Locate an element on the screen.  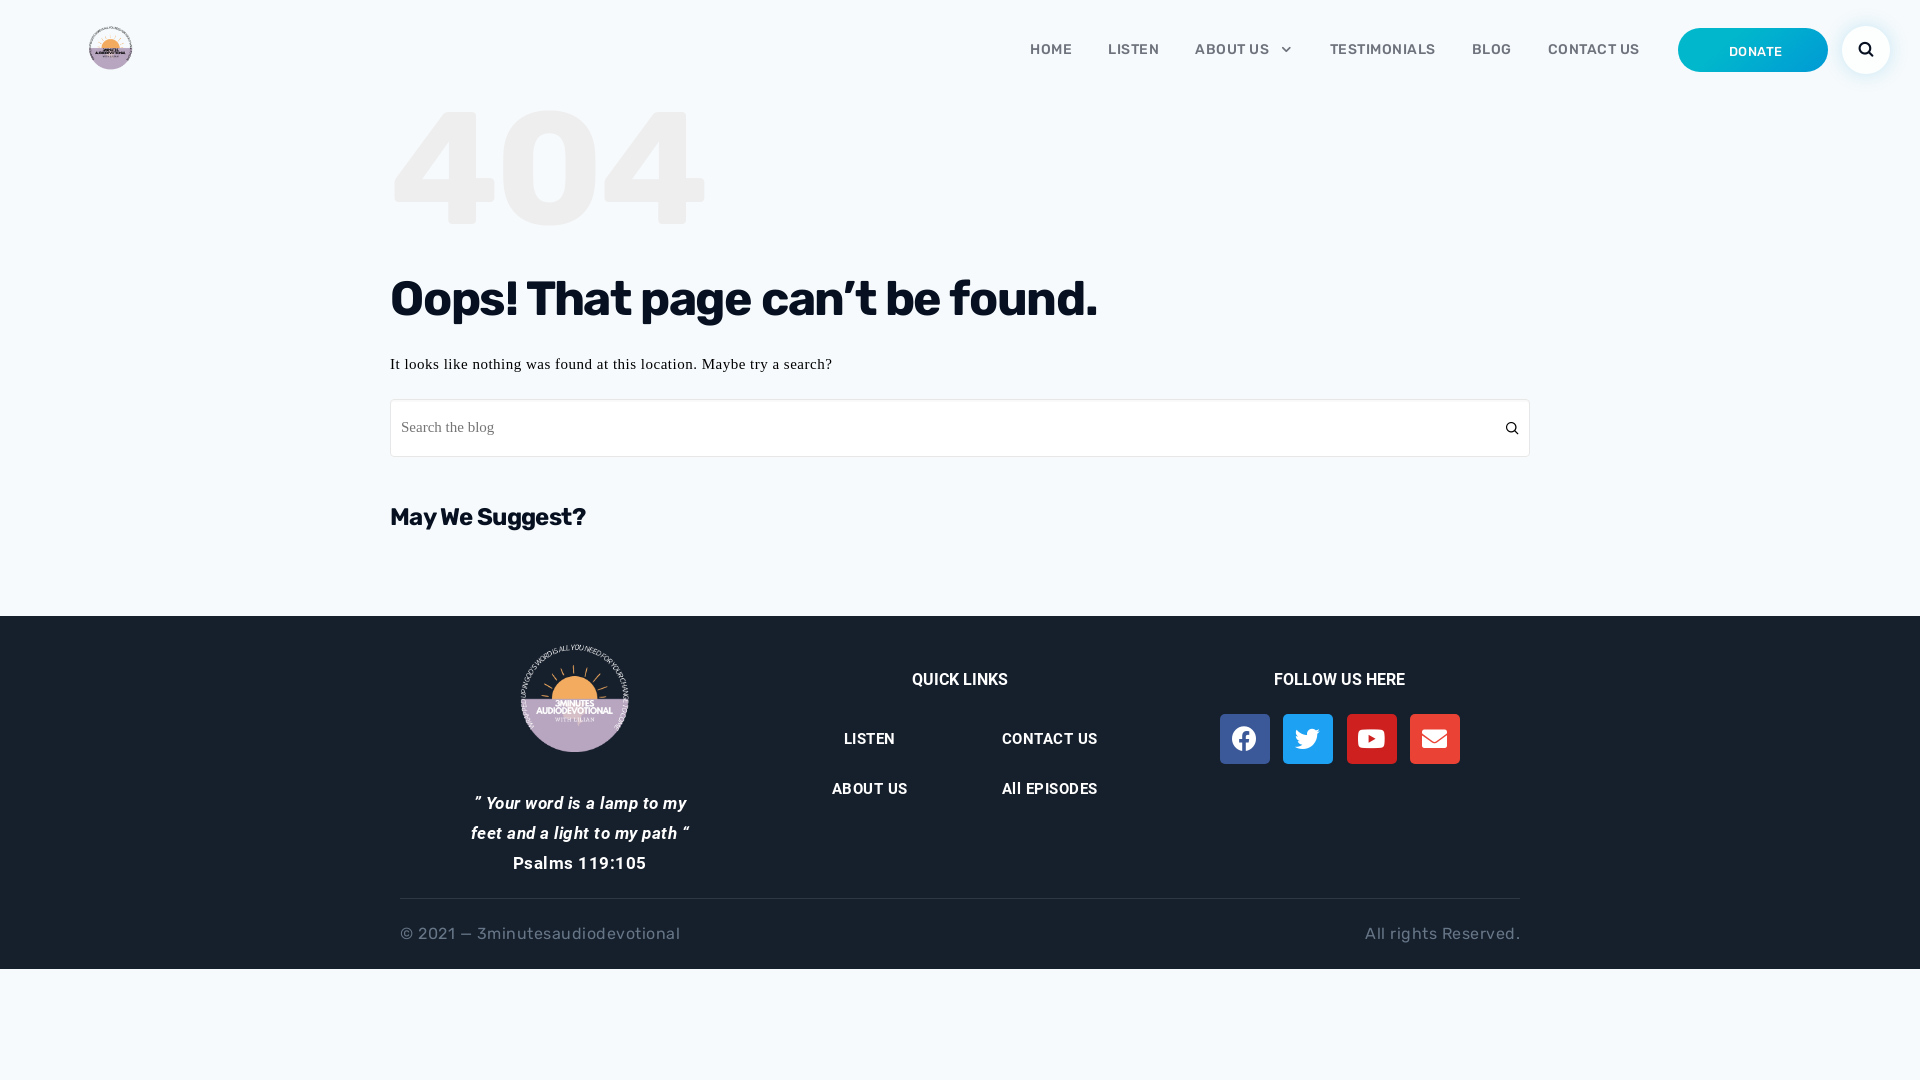
CONTACT US is located at coordinates (1050, 738).